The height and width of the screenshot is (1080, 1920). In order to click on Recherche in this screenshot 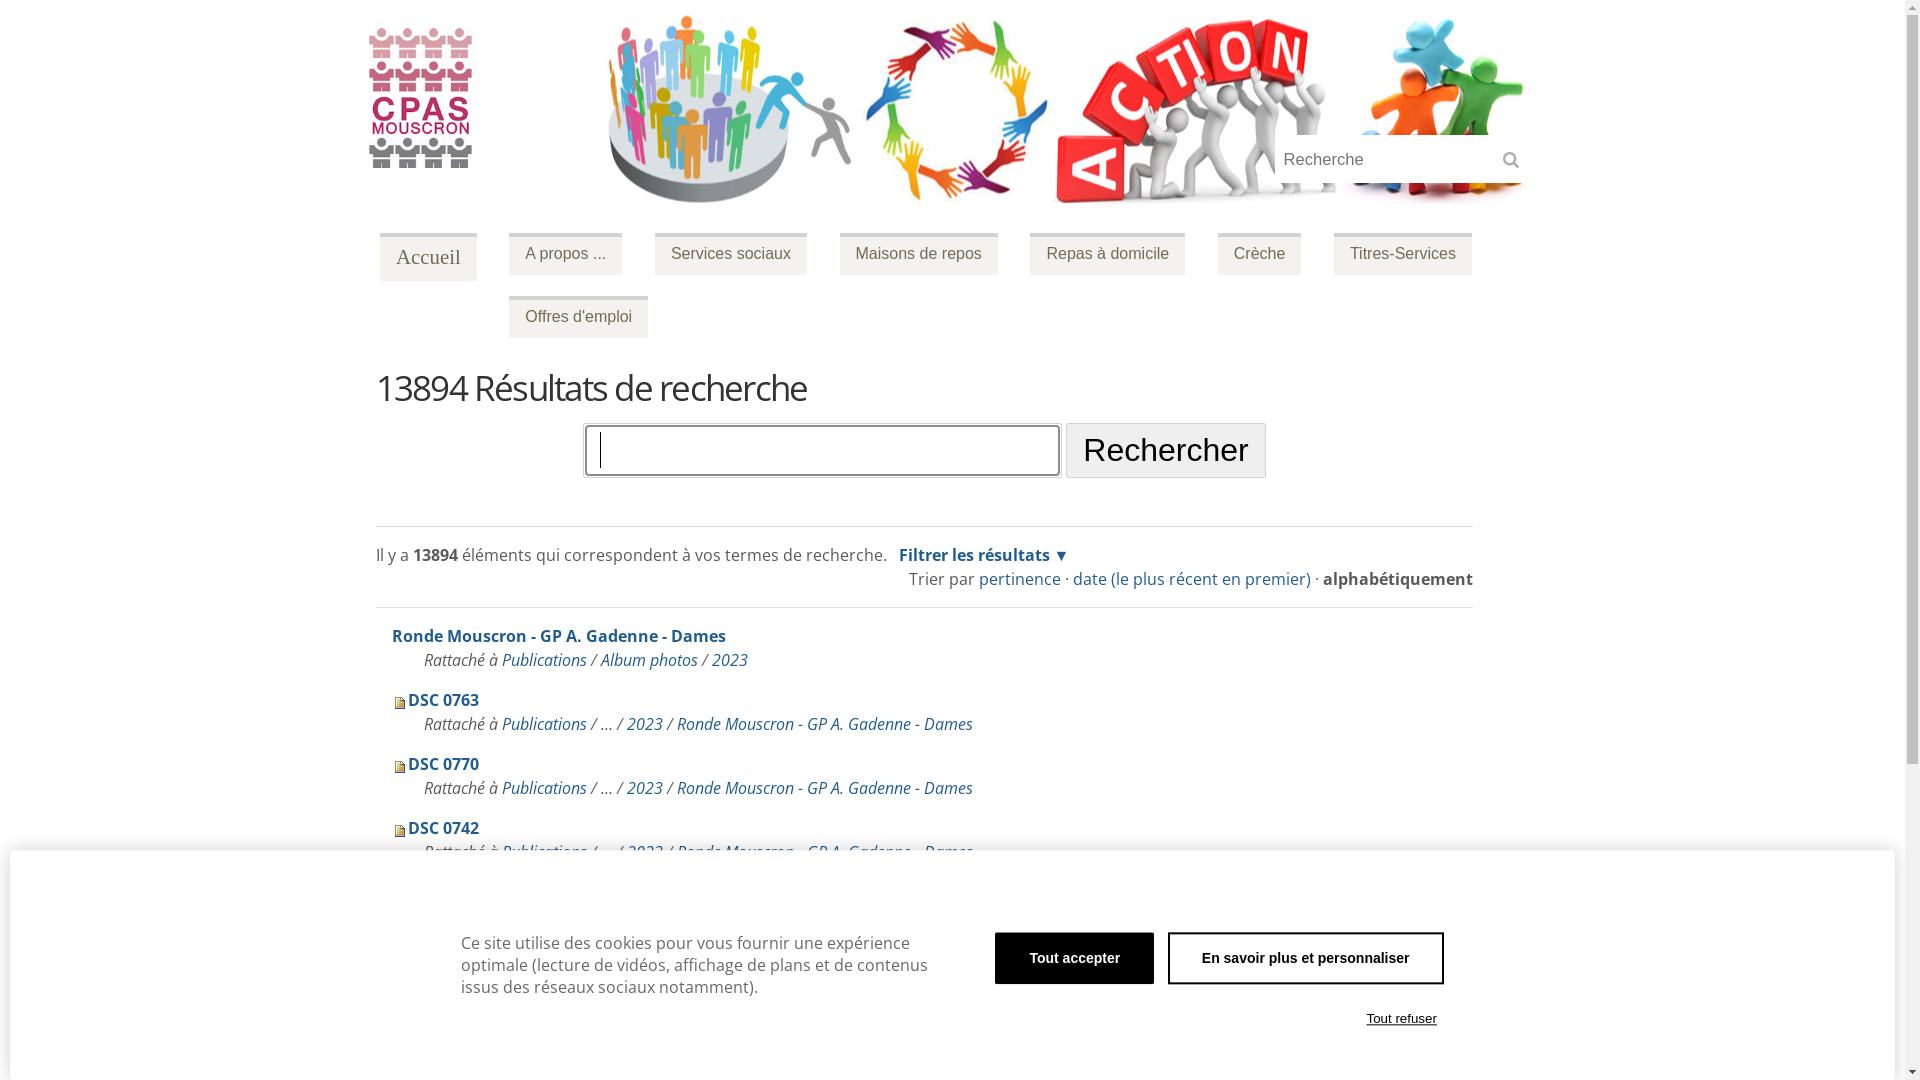, I will do `click(1408, 160)`.